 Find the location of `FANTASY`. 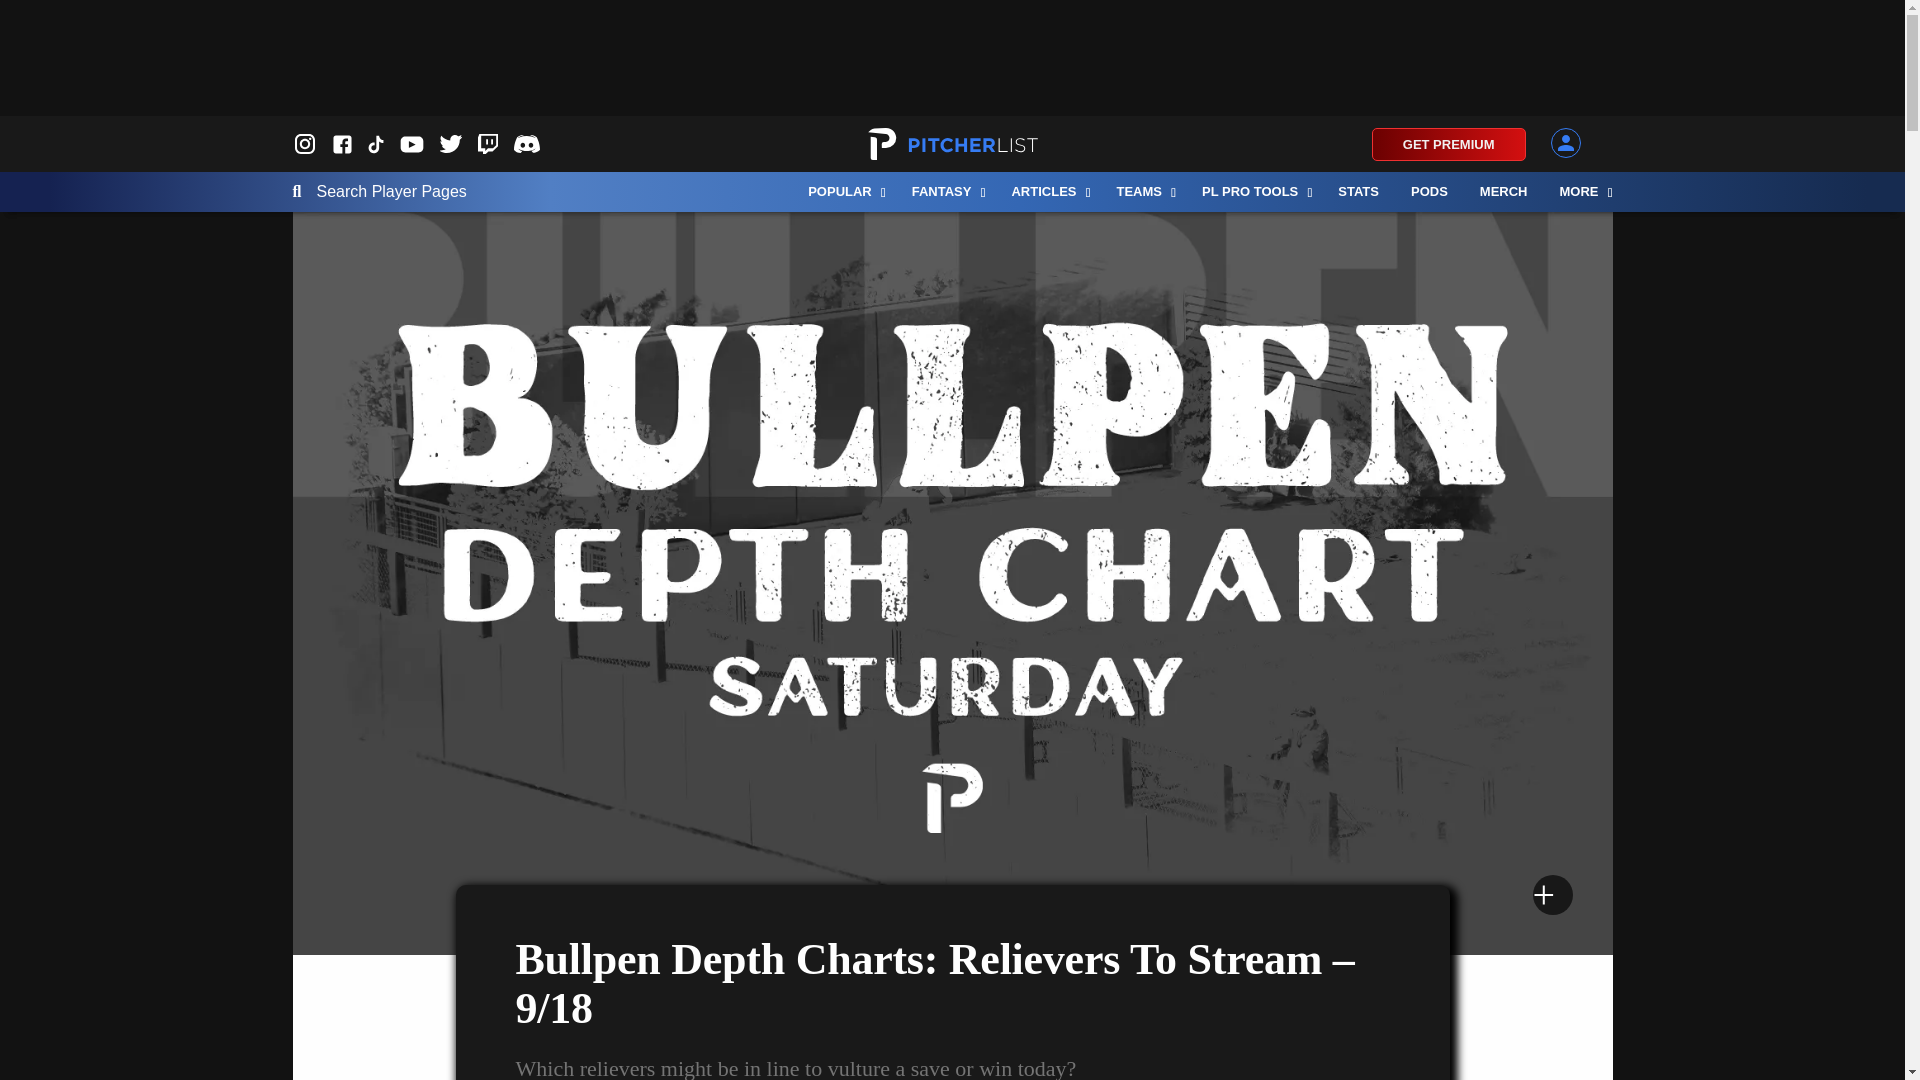

FANTASY is located at coordinates (946, 191).